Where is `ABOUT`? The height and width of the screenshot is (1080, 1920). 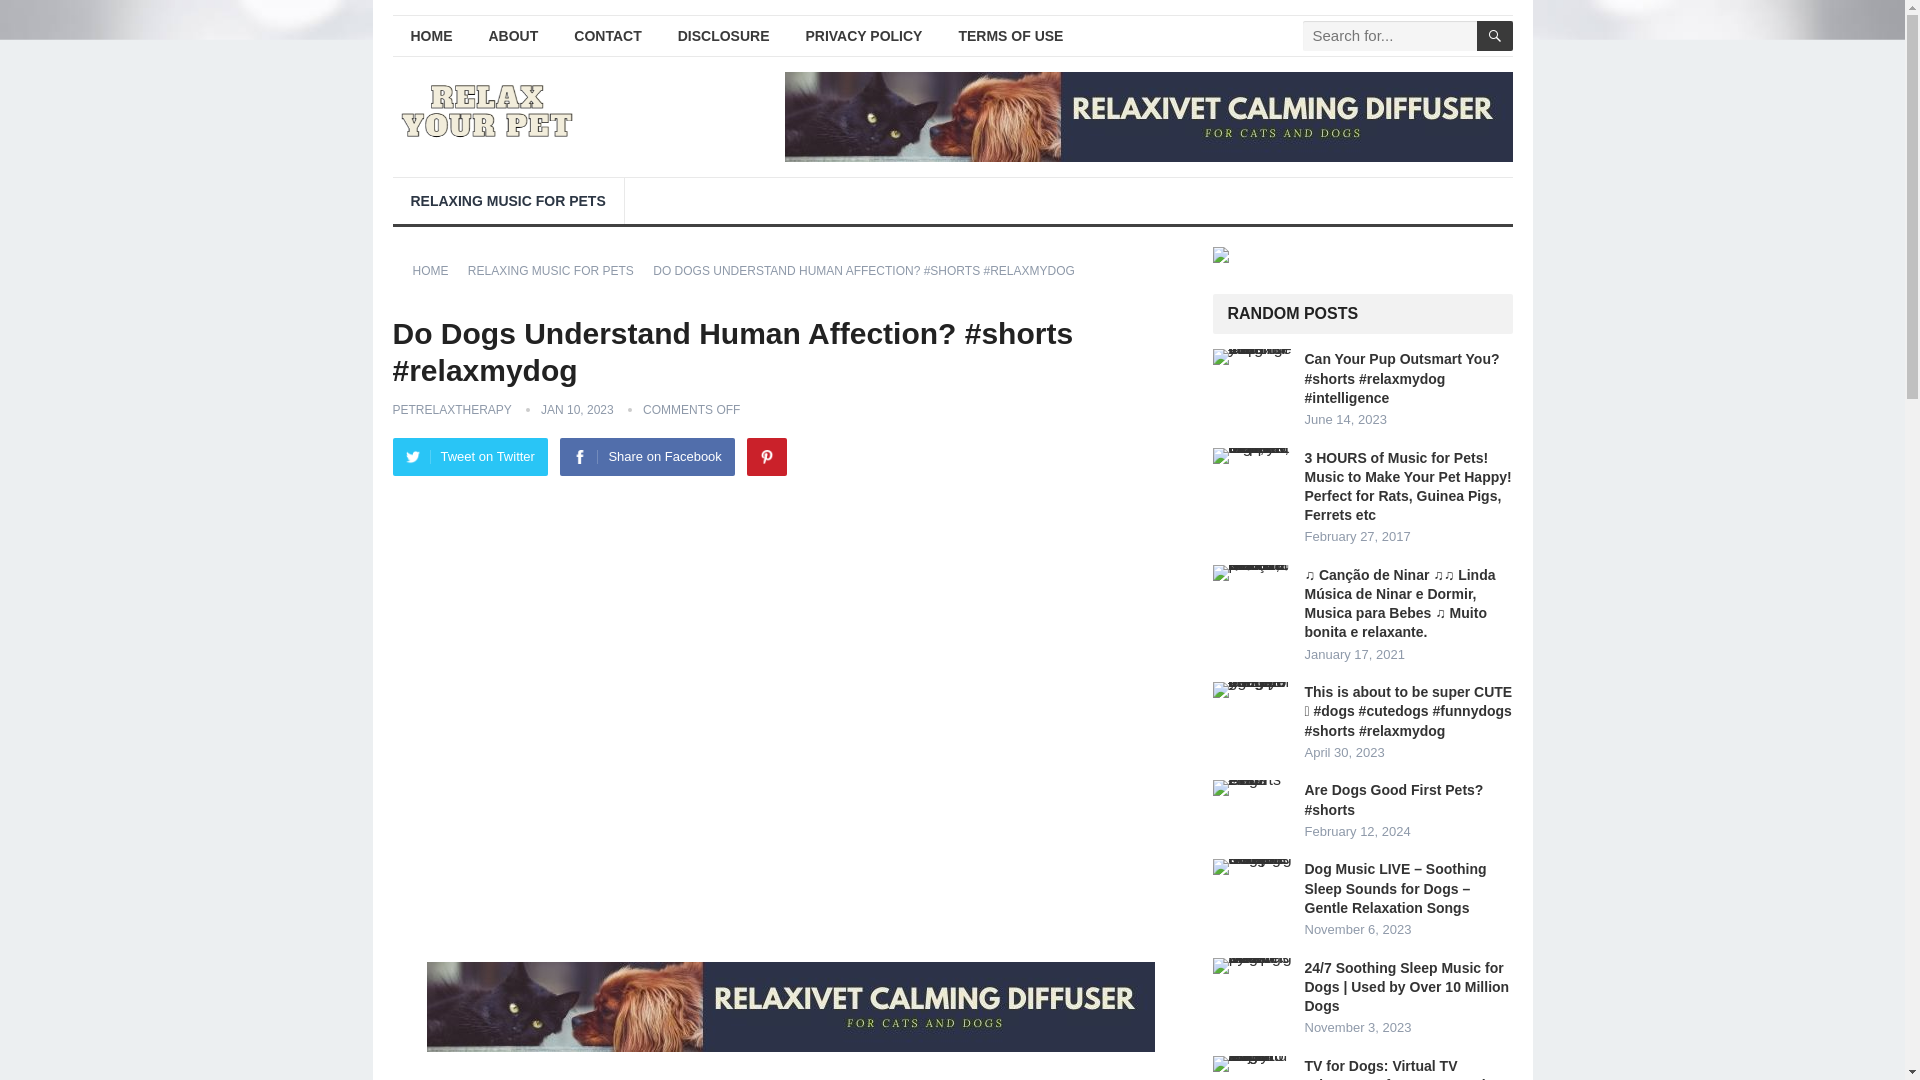
ABOUT is located at coordinates (513, 36).